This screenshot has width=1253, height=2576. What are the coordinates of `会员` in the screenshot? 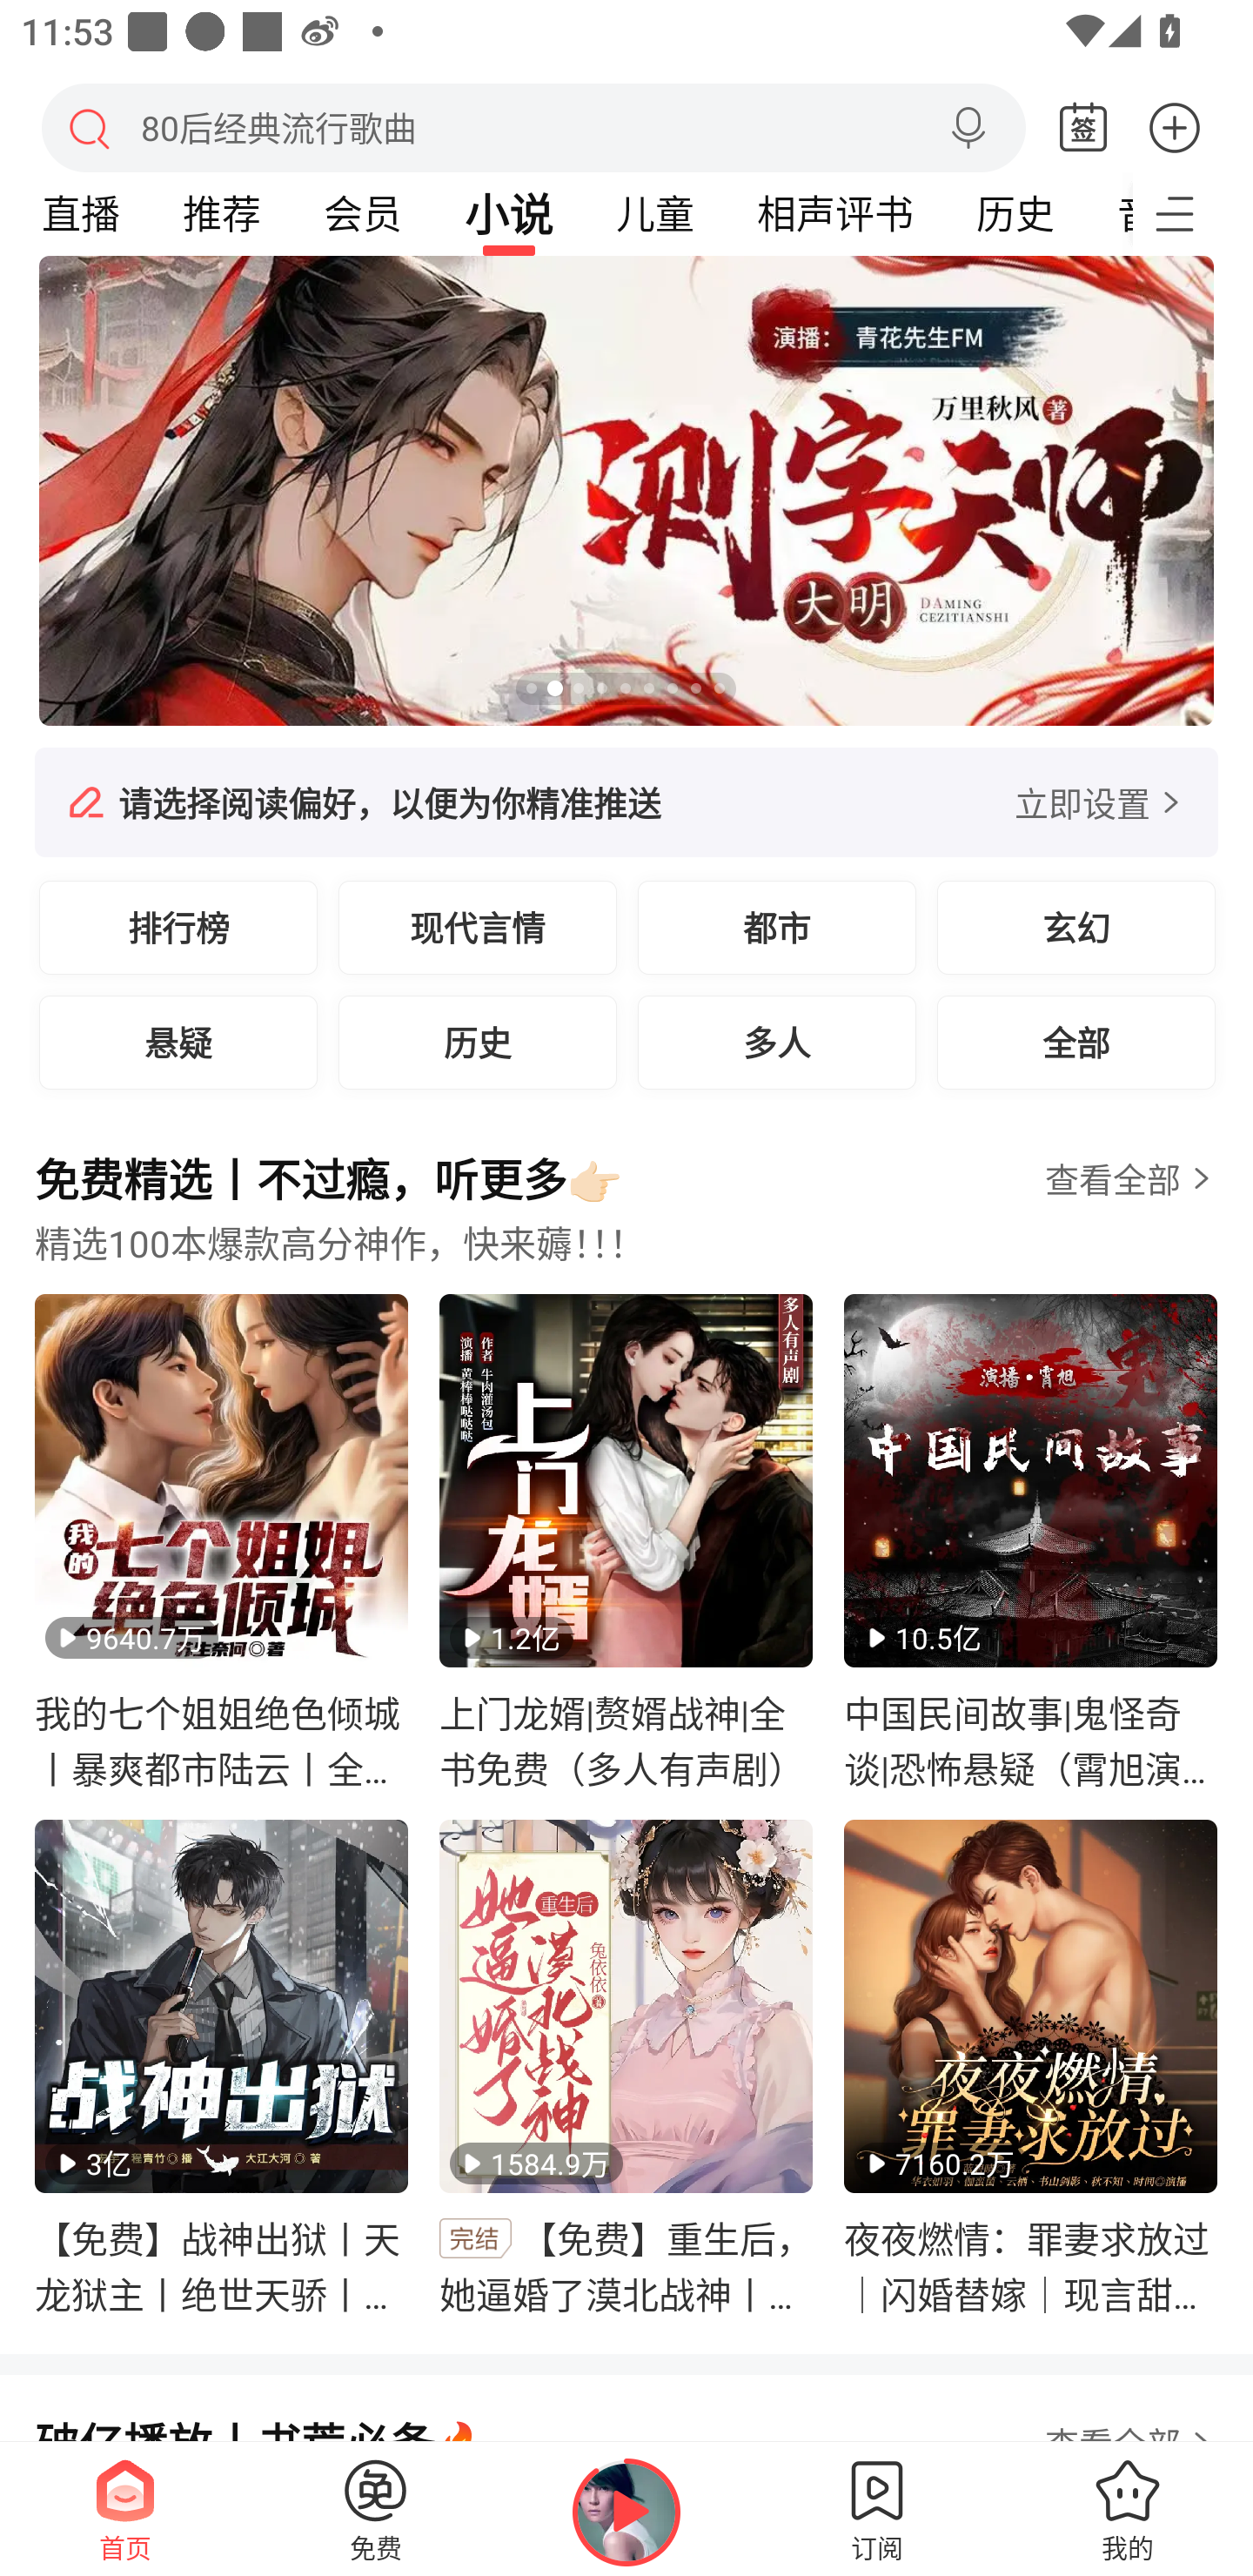 It's located at (362, 214).